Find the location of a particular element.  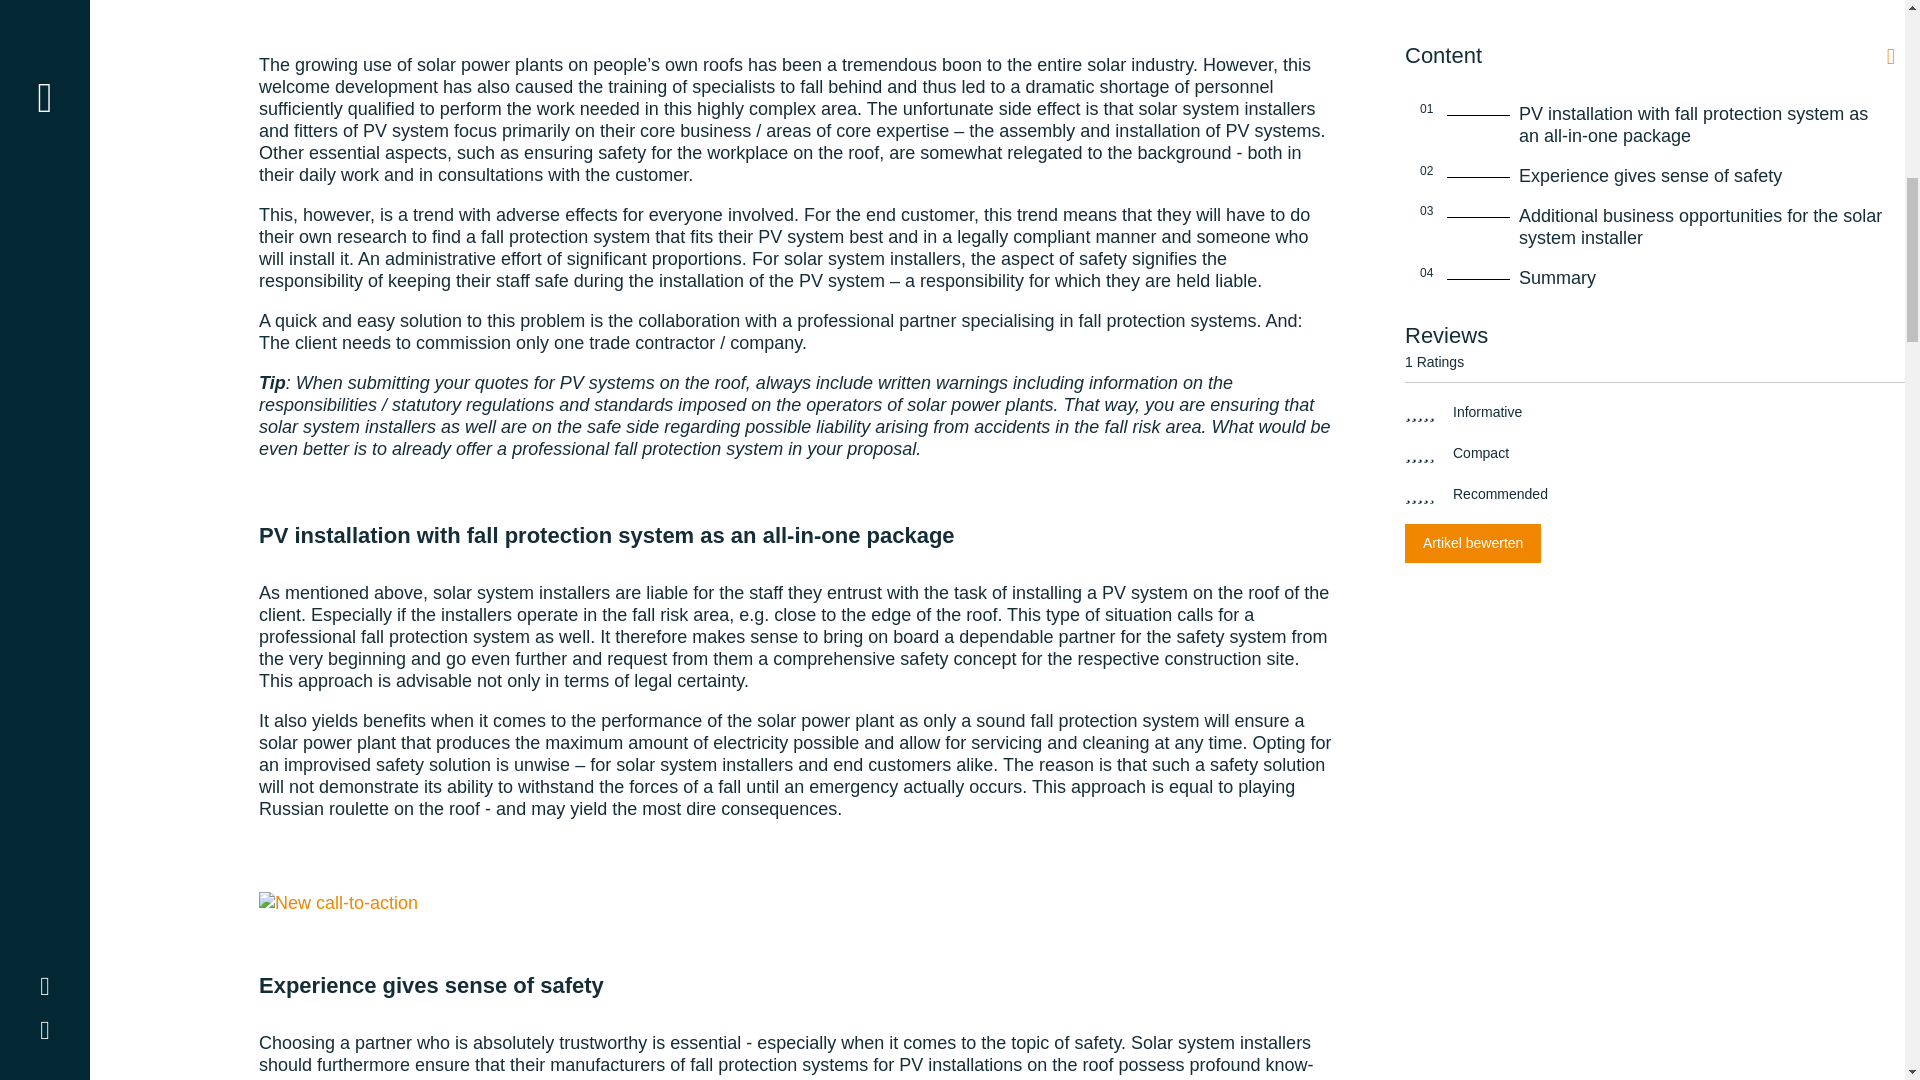

4,0 is located at coordinates (1420, 495).